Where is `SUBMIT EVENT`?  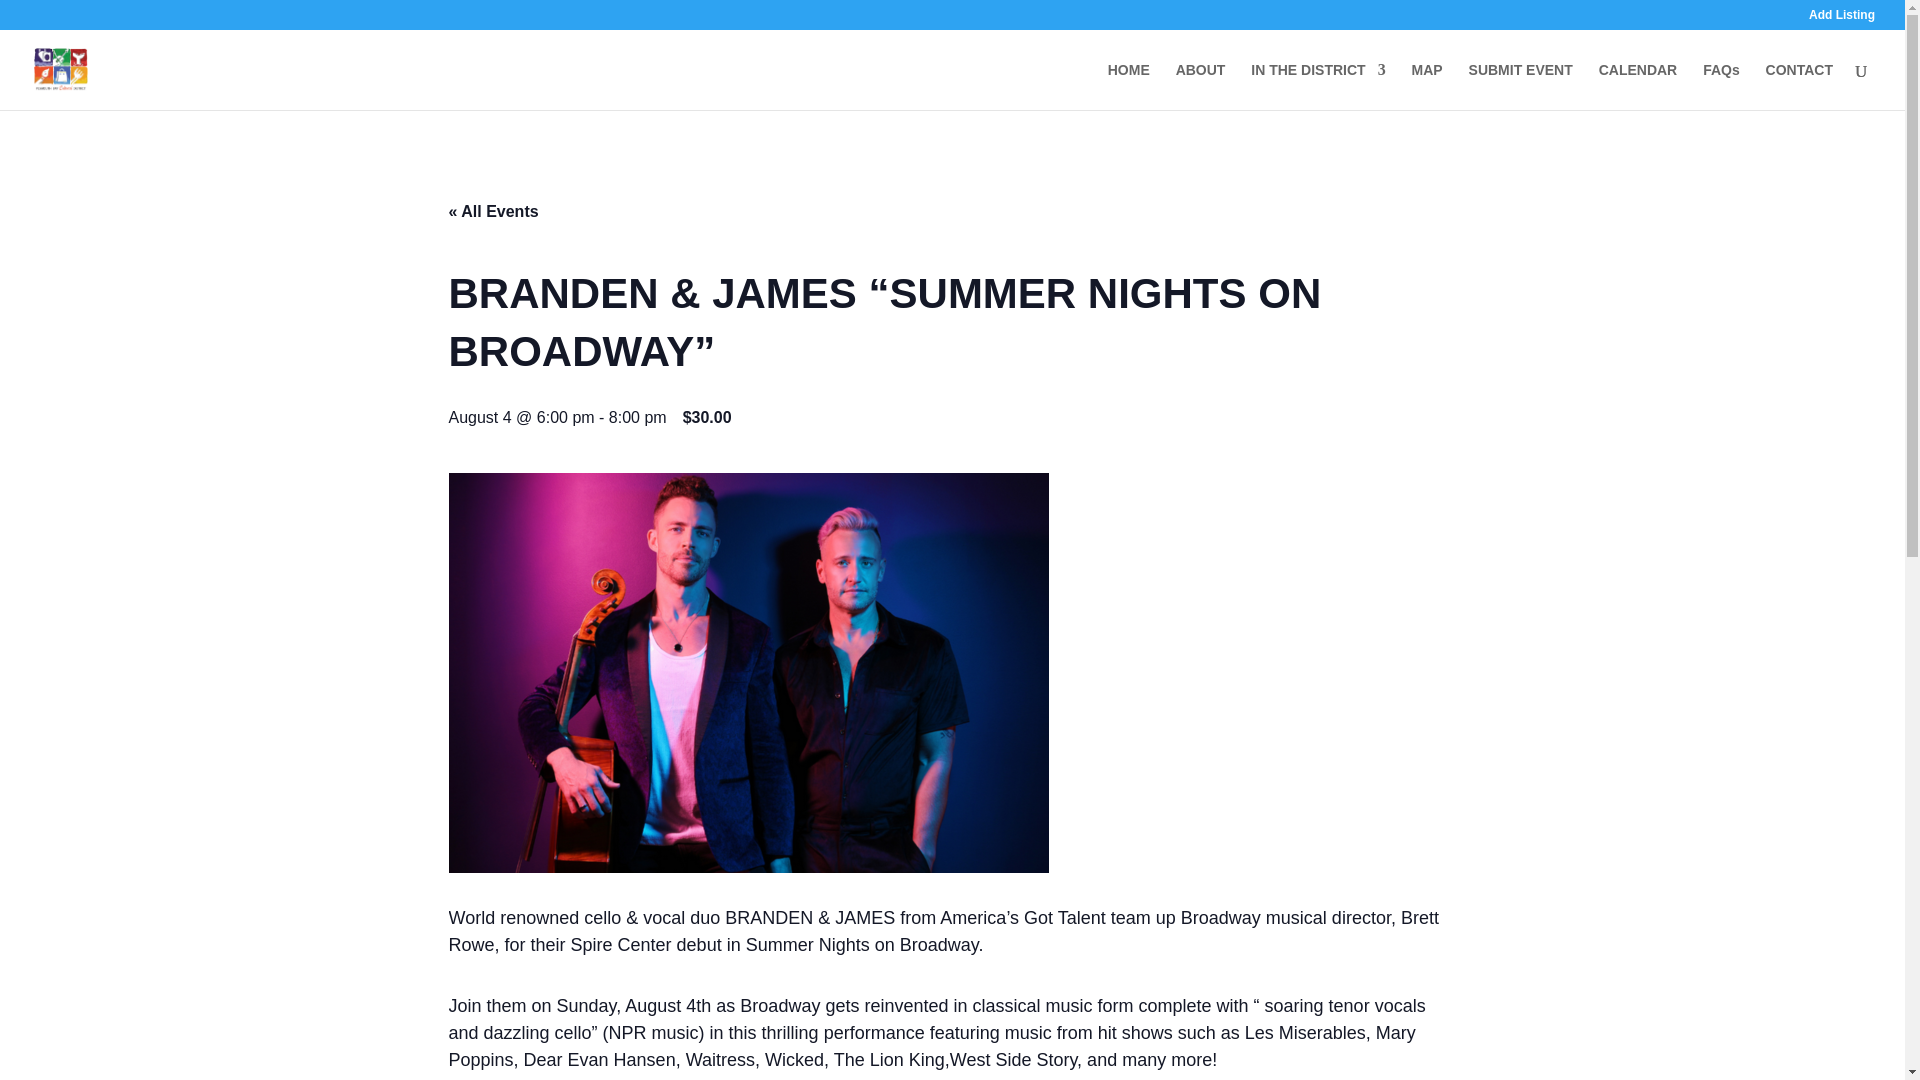 SUBMIT EVENT is located at coordinates (1520, 86).